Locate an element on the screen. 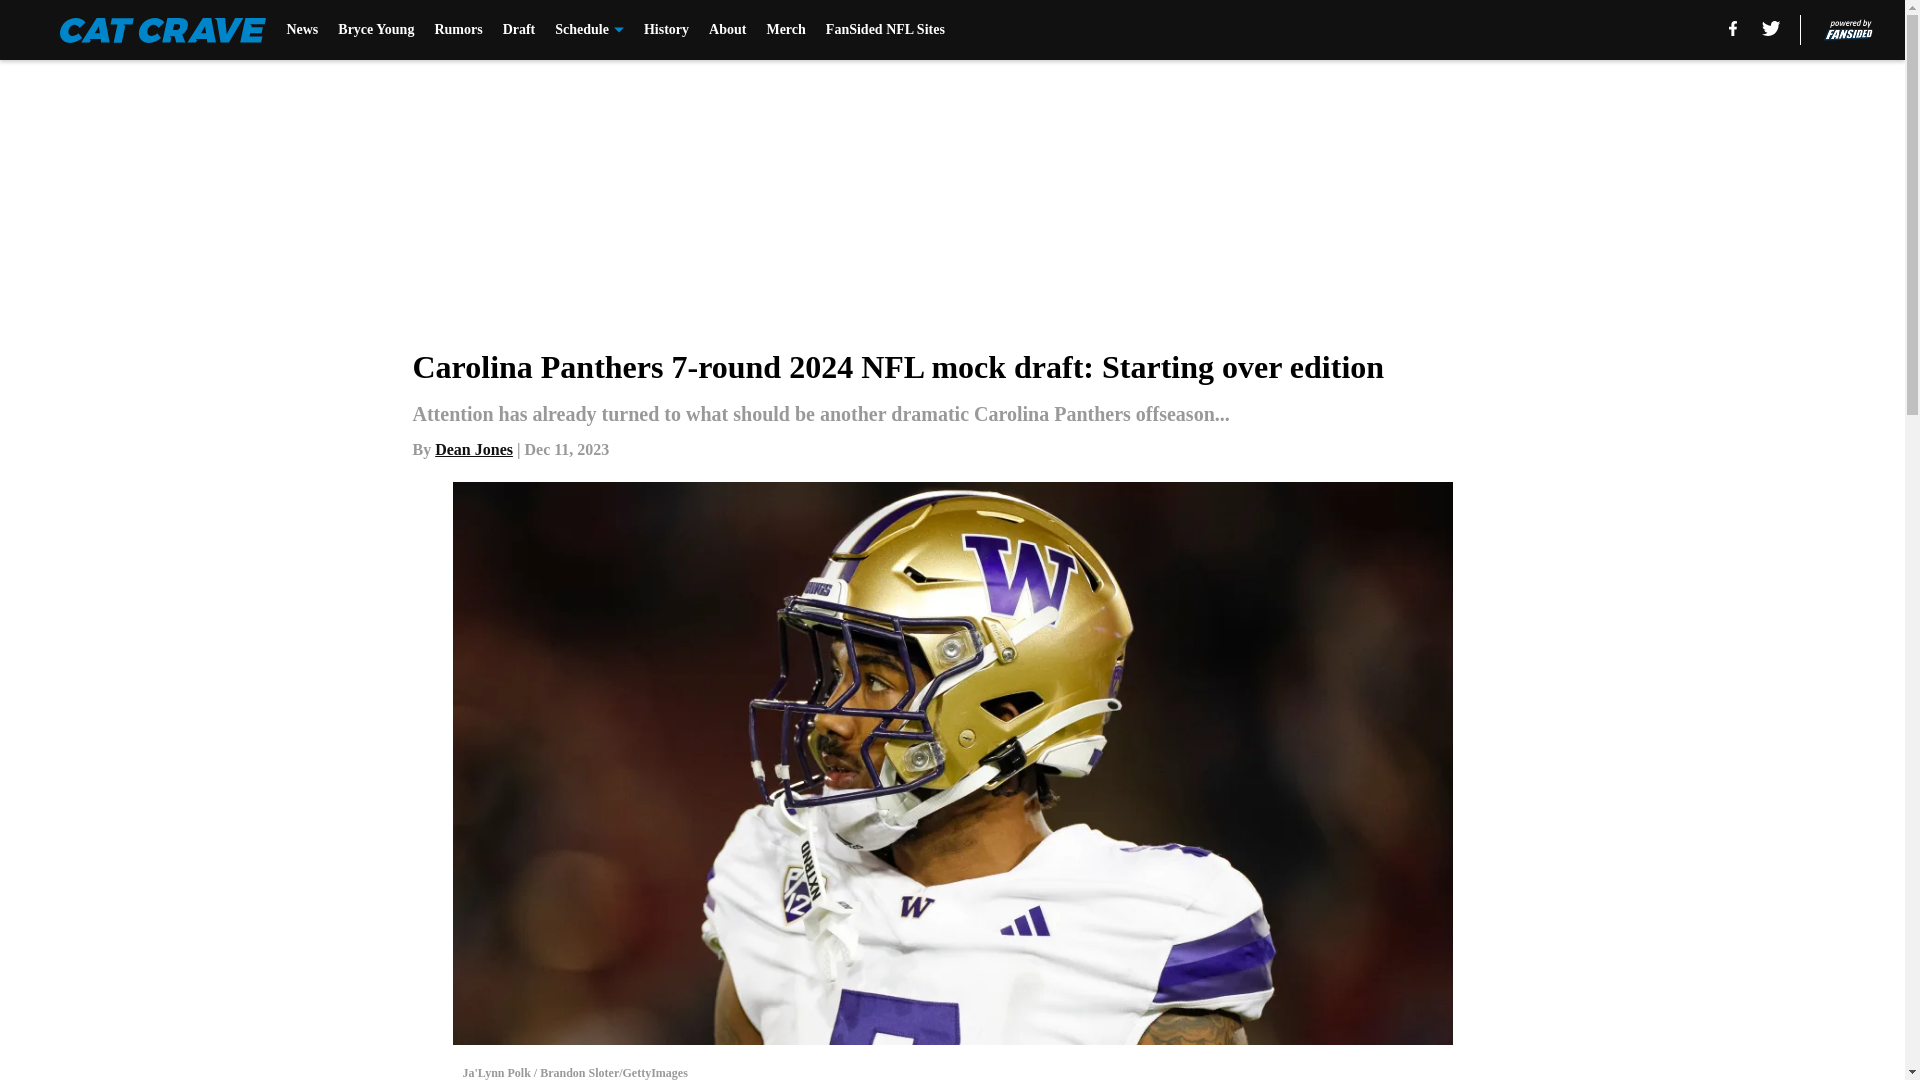  Merch is located at coordinates (785, 30).